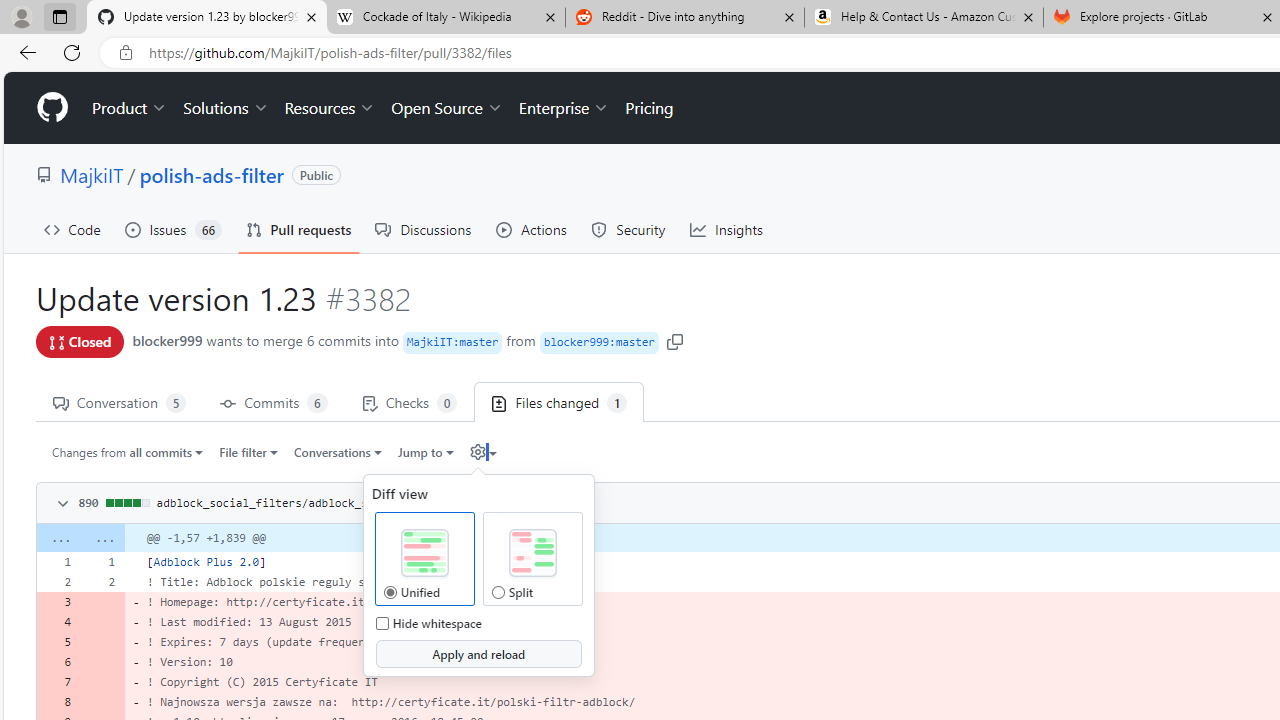 This screenshot has width=1280, height=720. Describe the element at coordinates (726, 230) in the screenshot. I see `Insights` at that location.